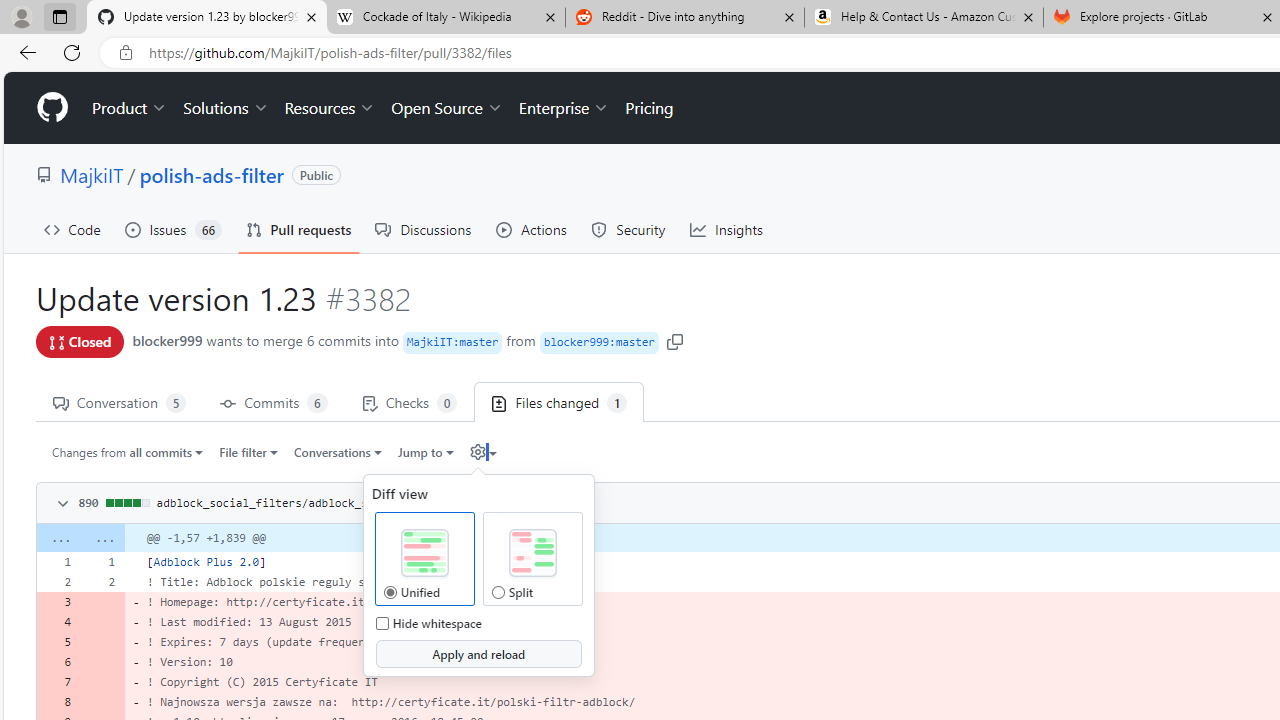 This screenshot has width=1280, height=720. Describe the element at coordinates (726, 230) in the screenshot. I see `Insights` at that location.